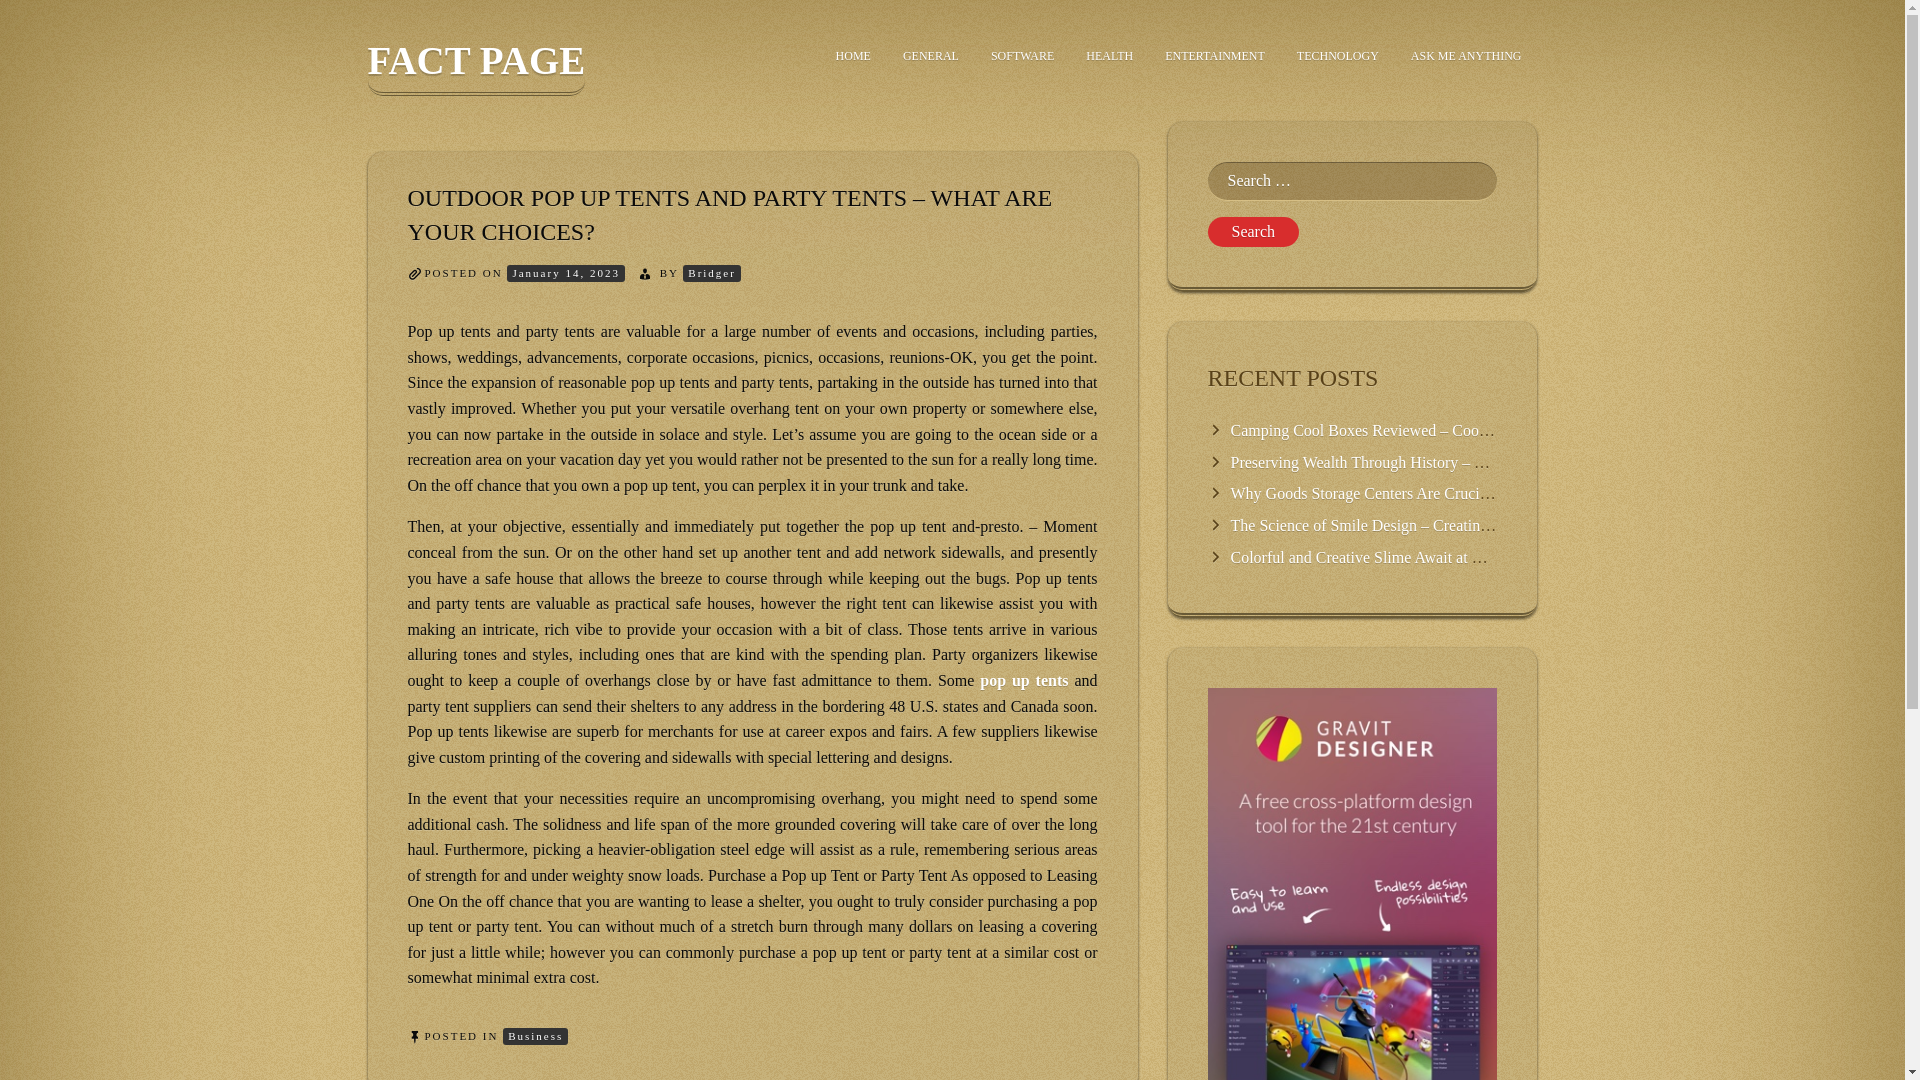 This screenshot has height=1080, width=1920. What do you see at coordinates (931, 56) in the screenshot?
I see `GENERAL` at bounding box center [931, 56].